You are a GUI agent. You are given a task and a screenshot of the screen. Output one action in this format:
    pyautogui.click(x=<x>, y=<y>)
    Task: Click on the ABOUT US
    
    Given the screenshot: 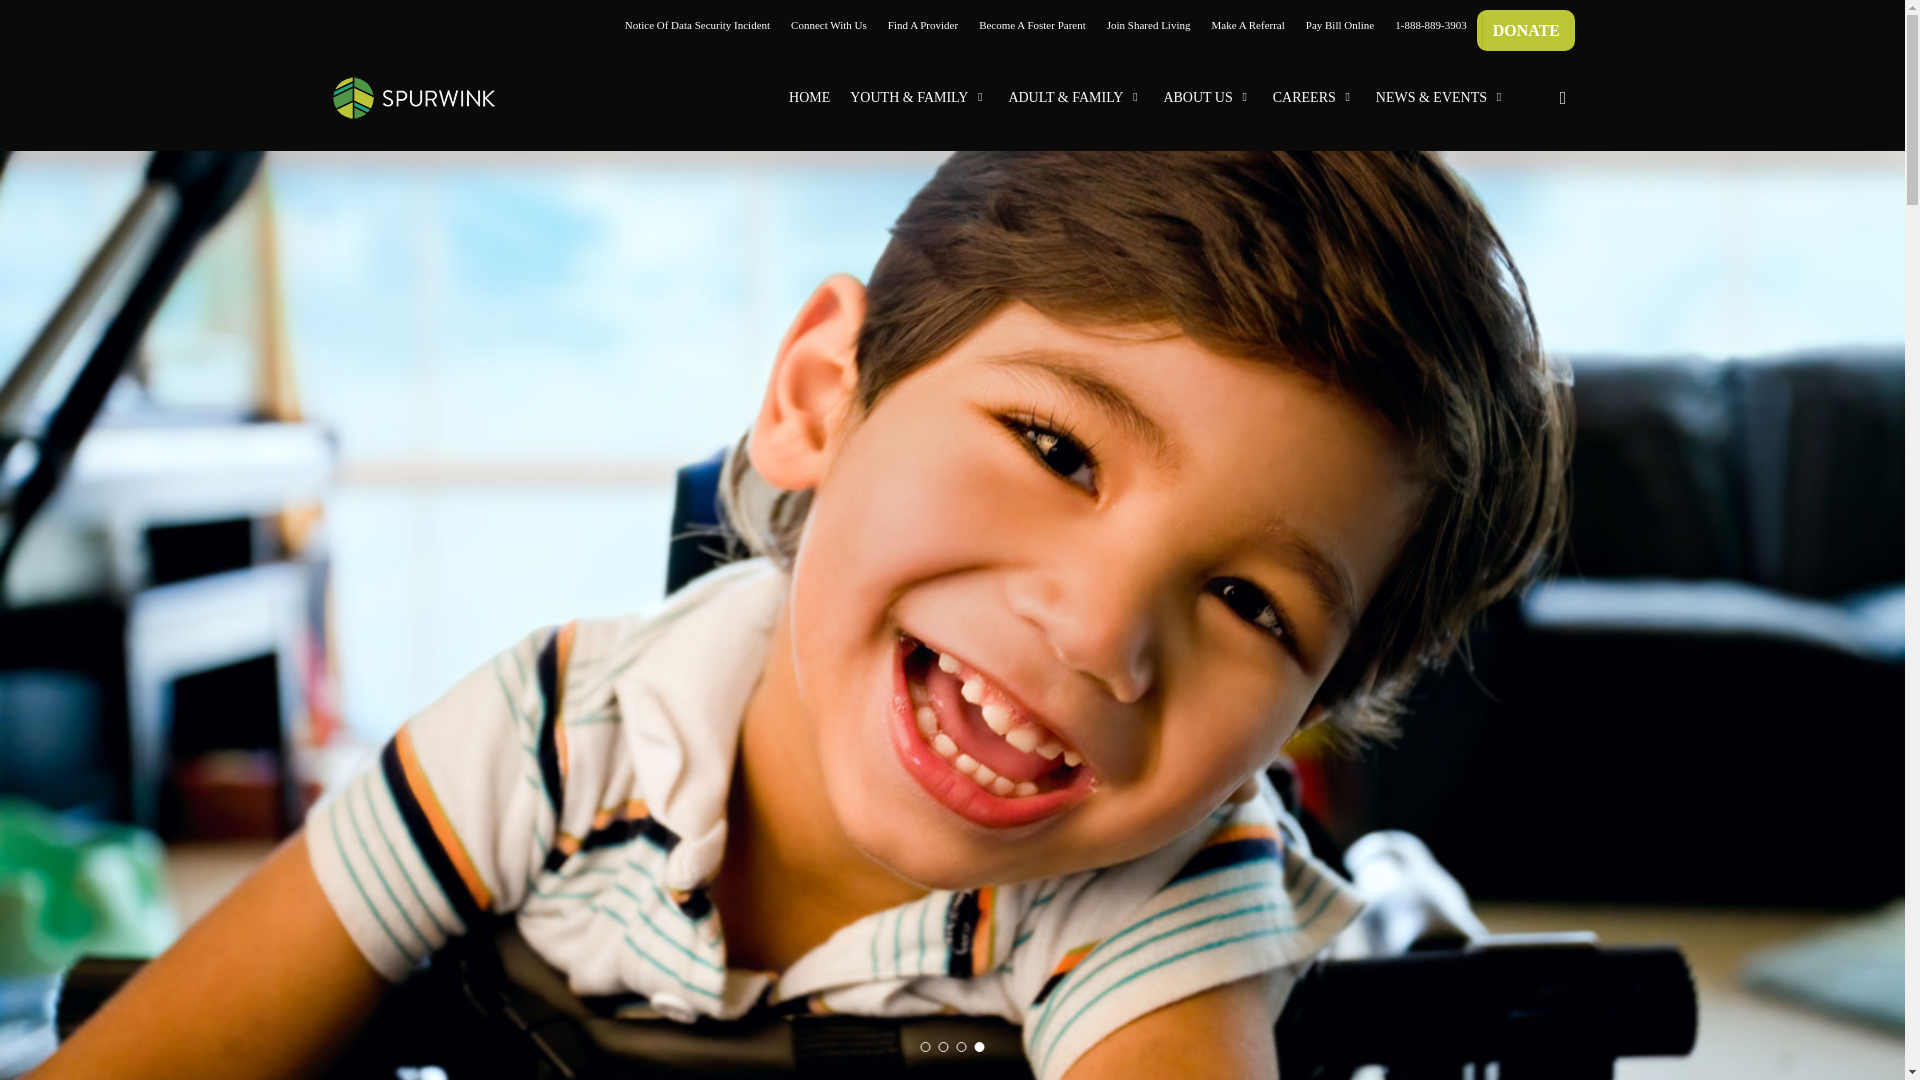 What is the action you would take?
    pyautogui.click(x=1207, y=97)
    